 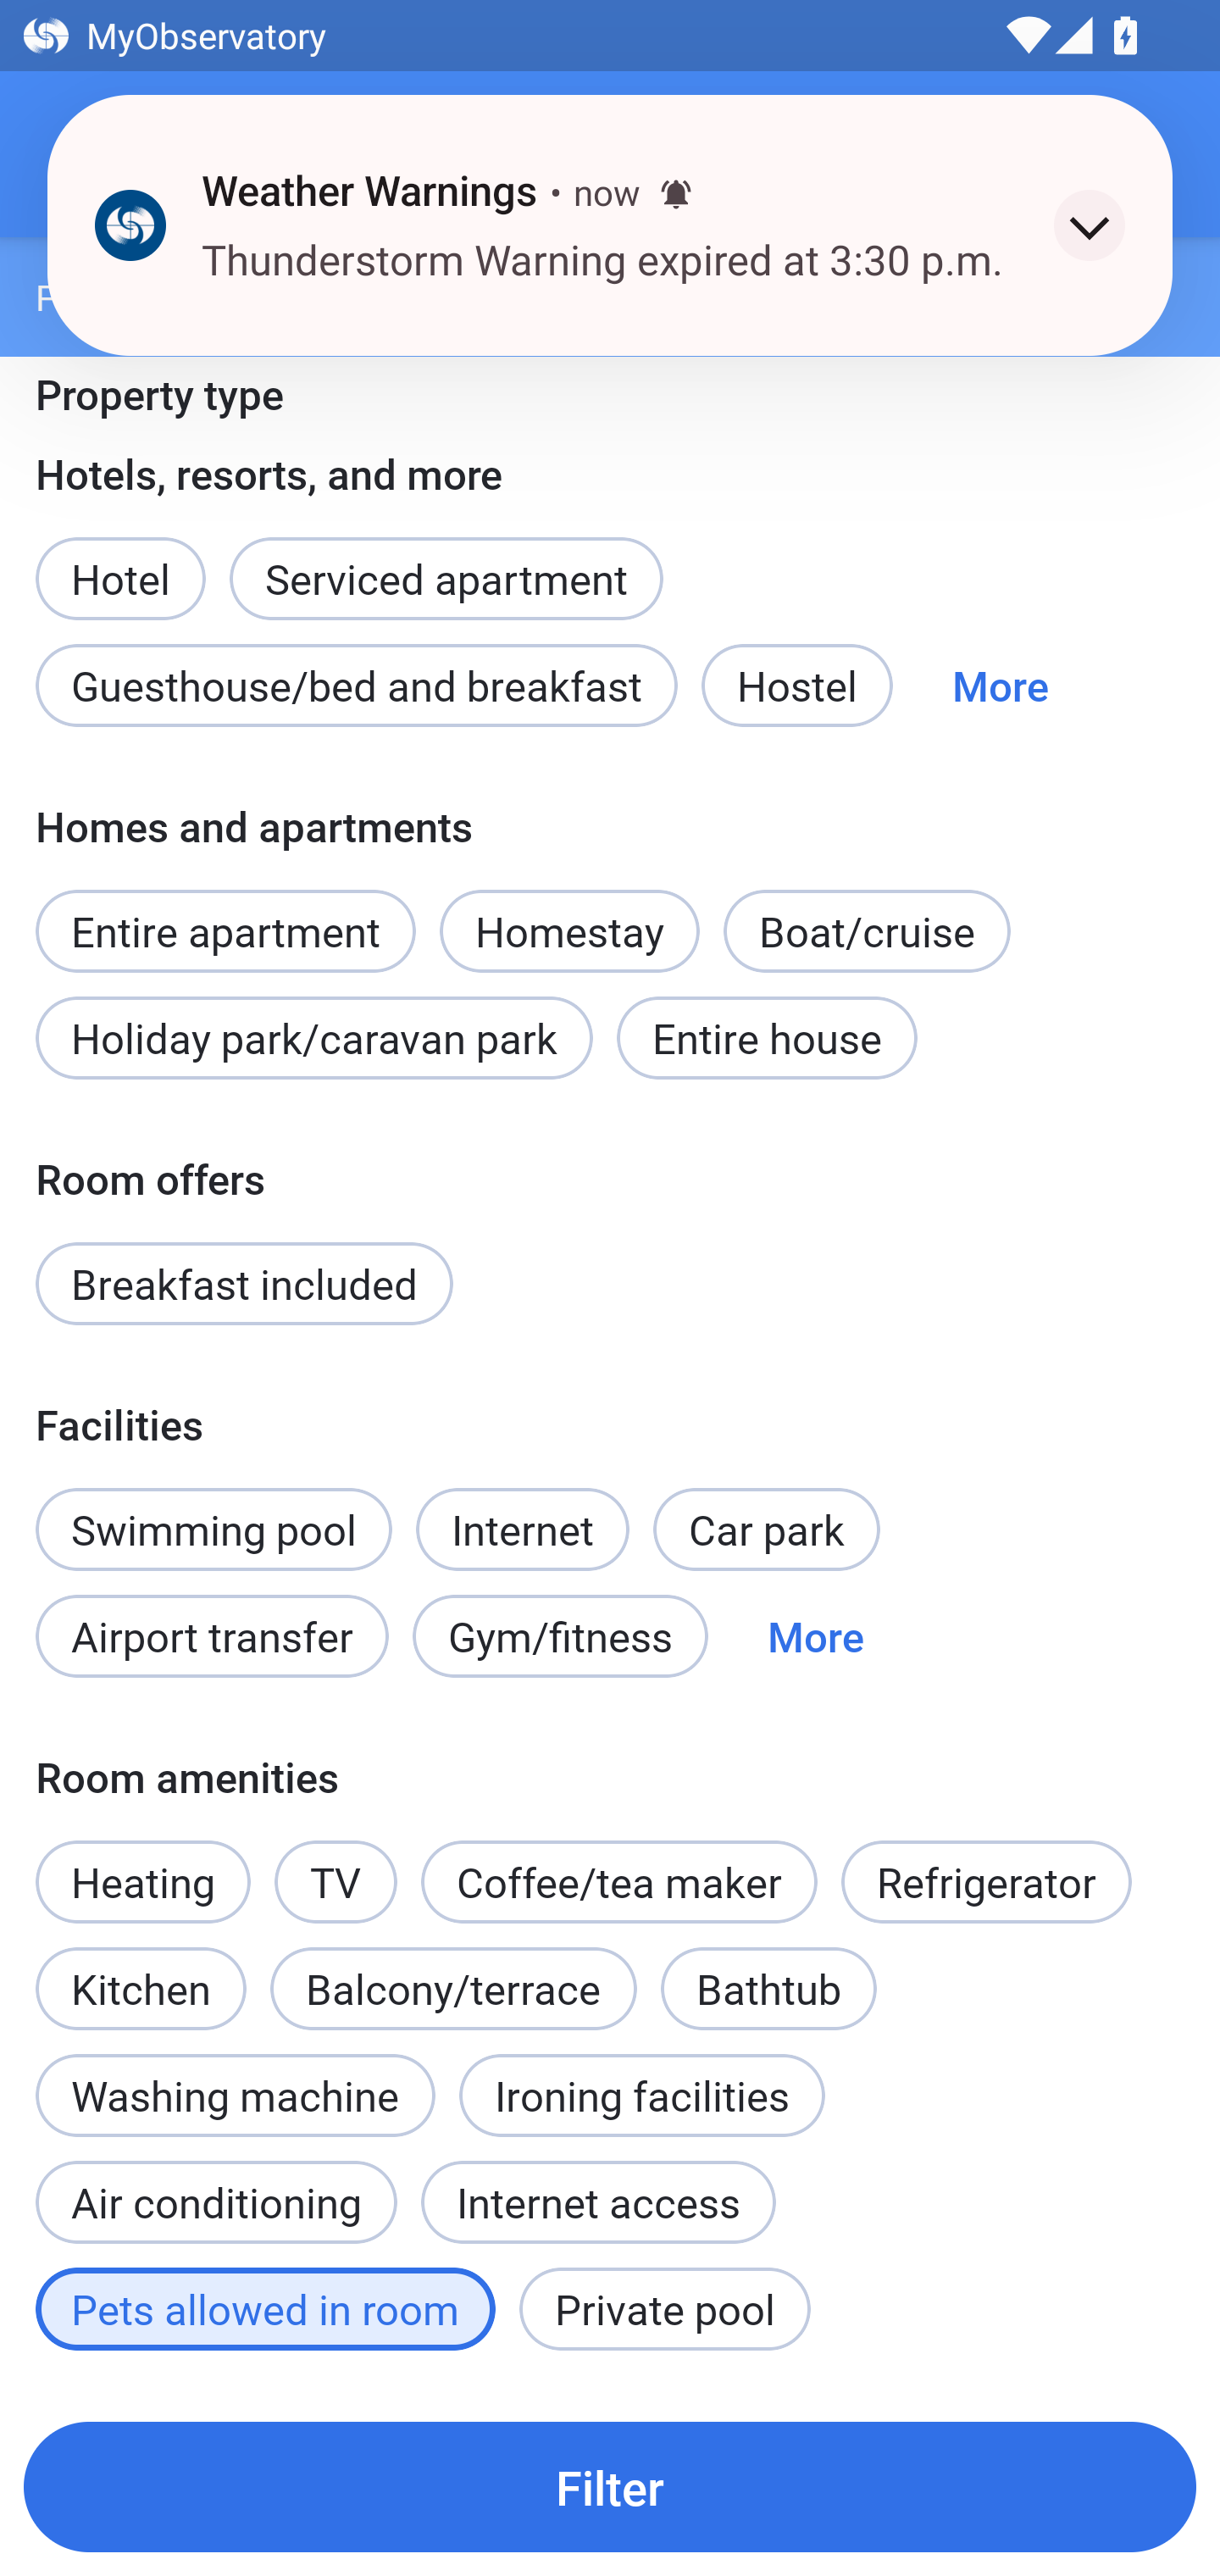 What do you see at coordinates (446, 559) in the screenshot?
I see `Serviced apartment` at bounding box center [446, 559].